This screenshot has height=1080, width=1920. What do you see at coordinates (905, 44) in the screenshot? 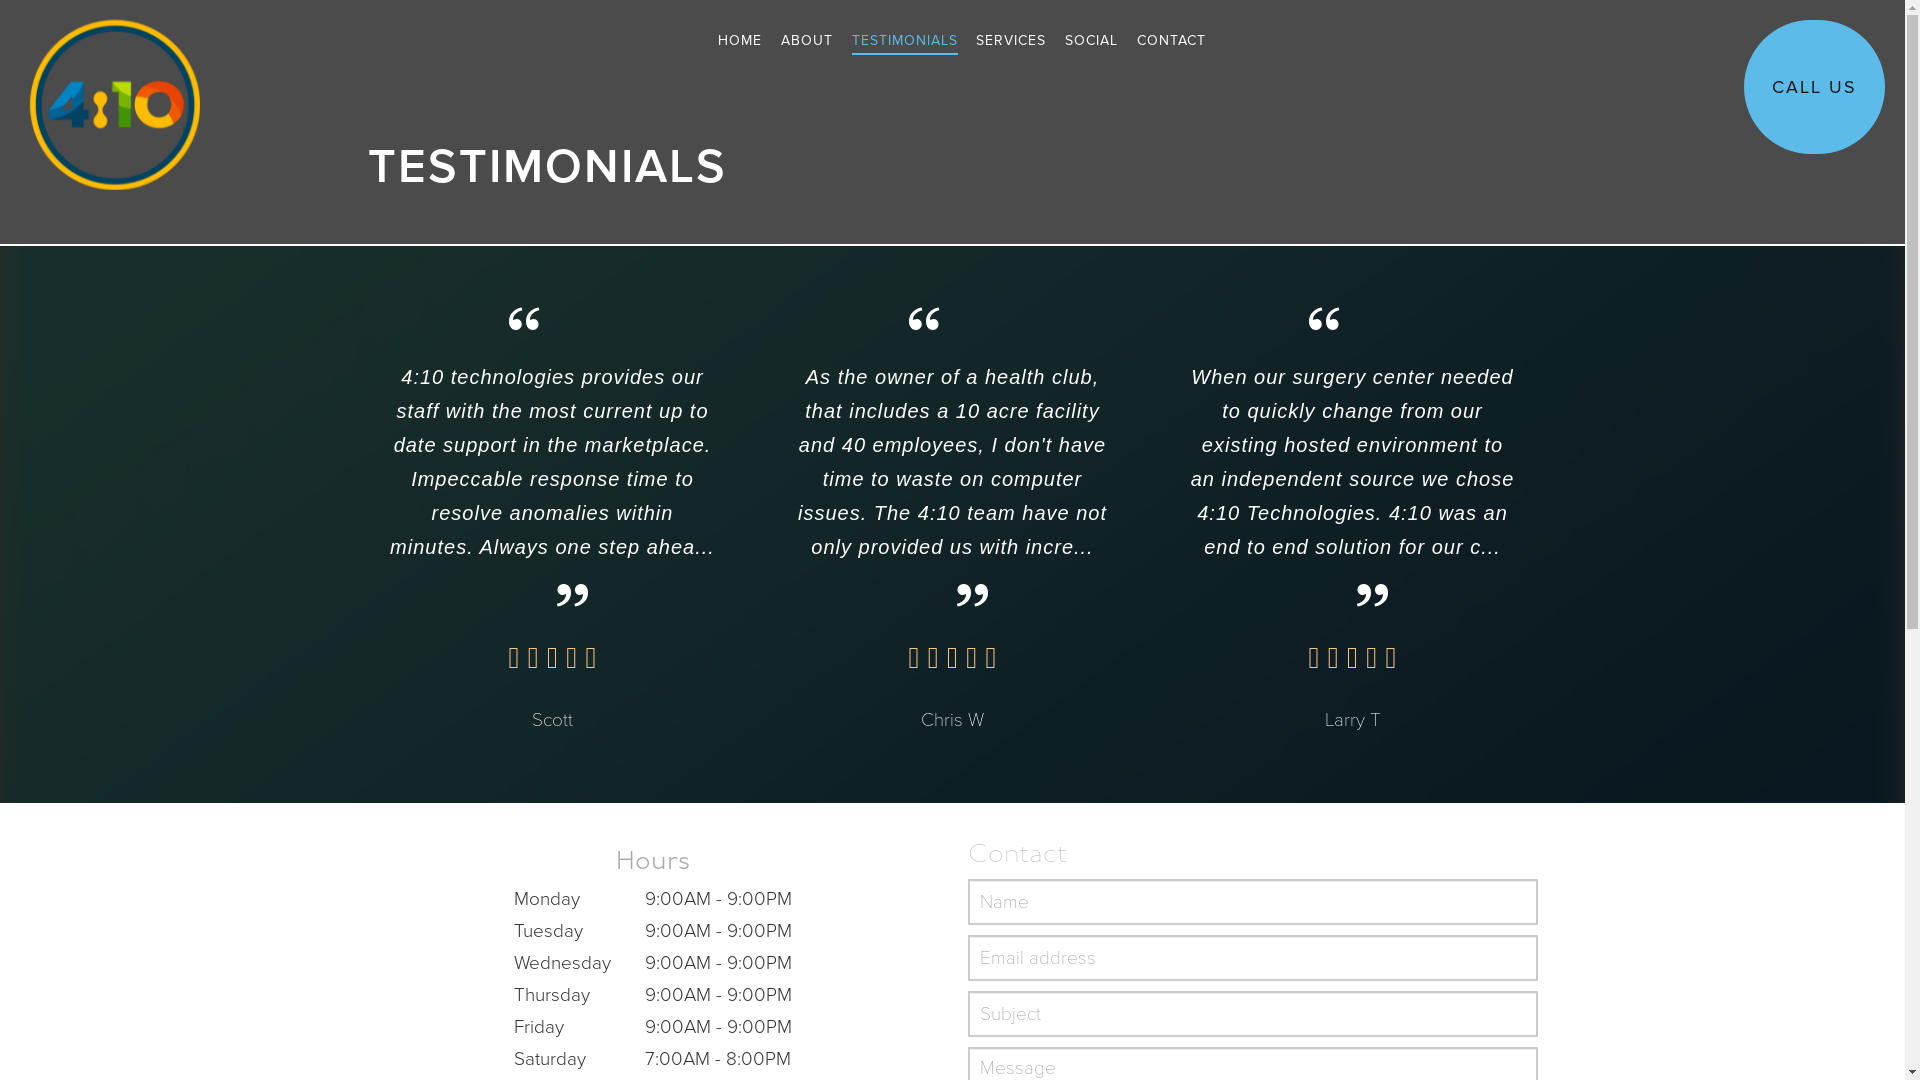
I see `TESTIMONIALS` at bounding box center [905, 44].